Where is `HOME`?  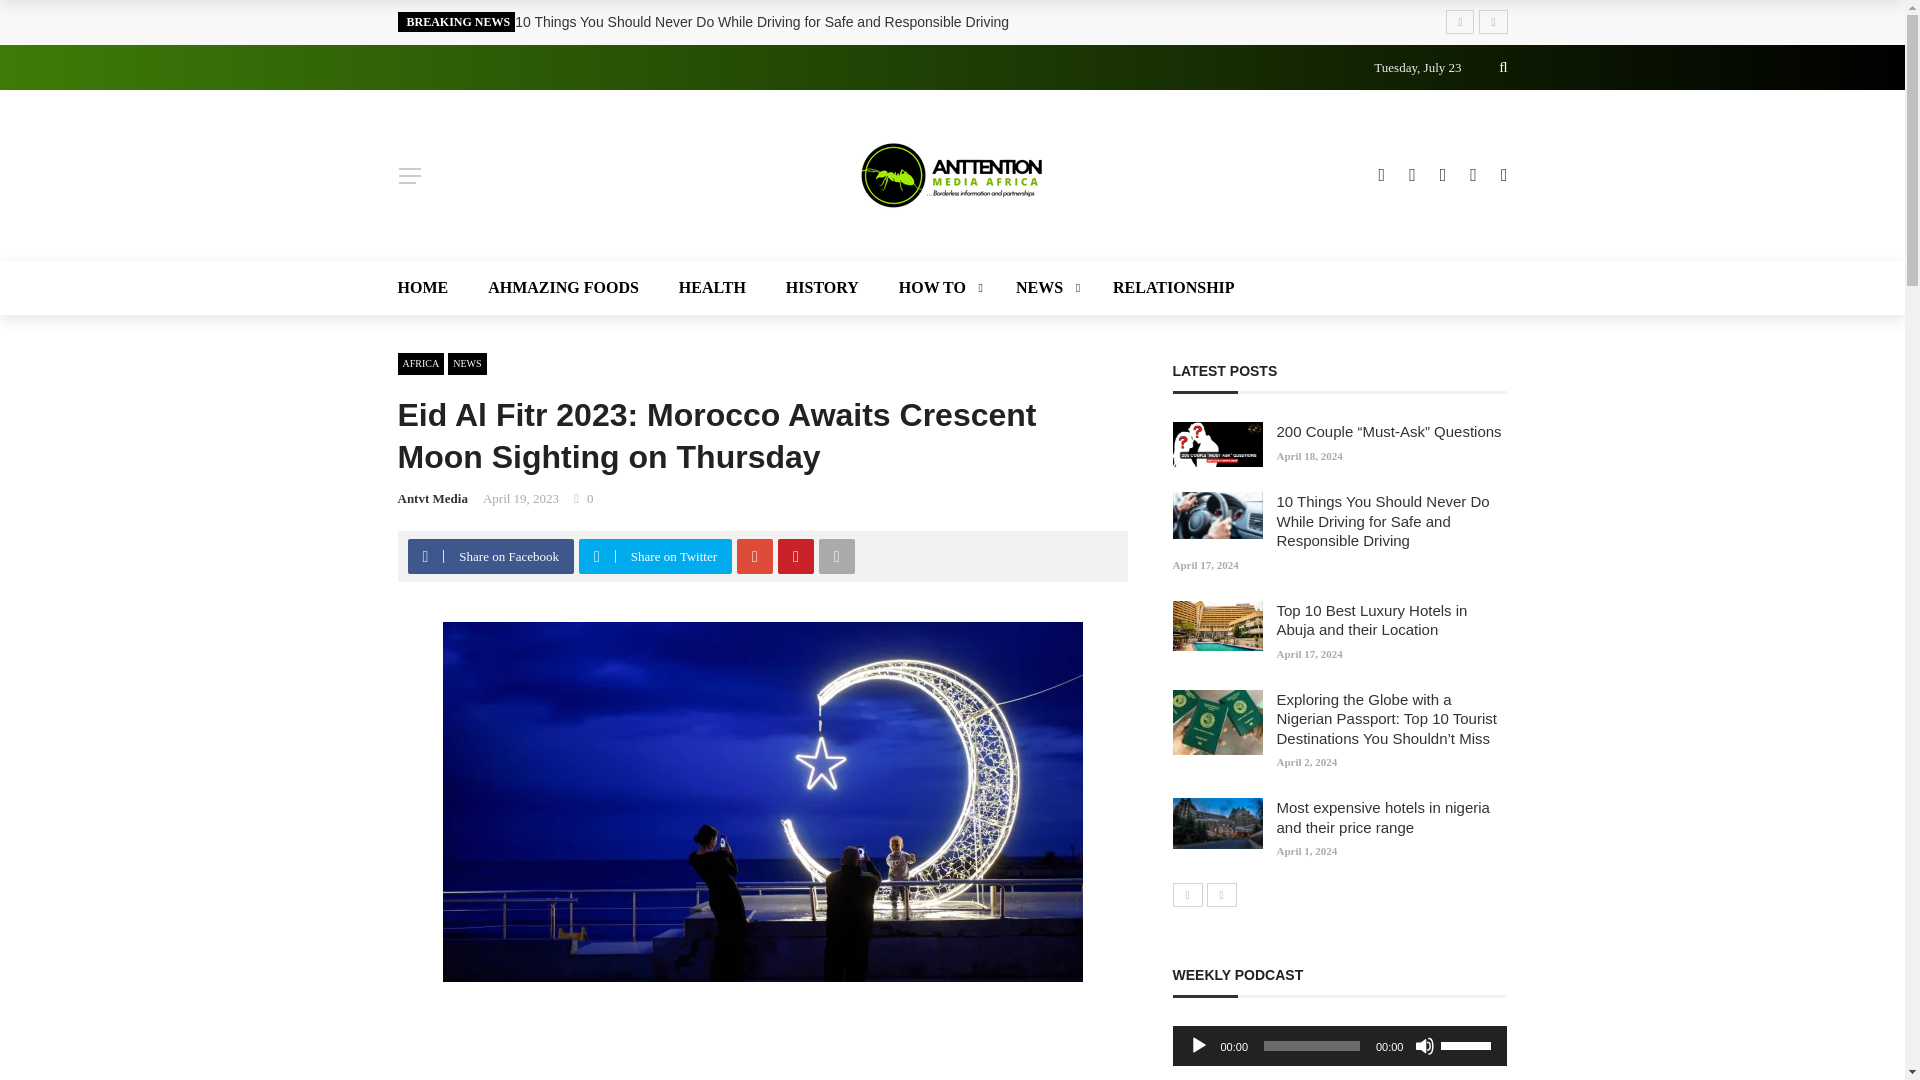
HOME is located at coordinates (432, 288).